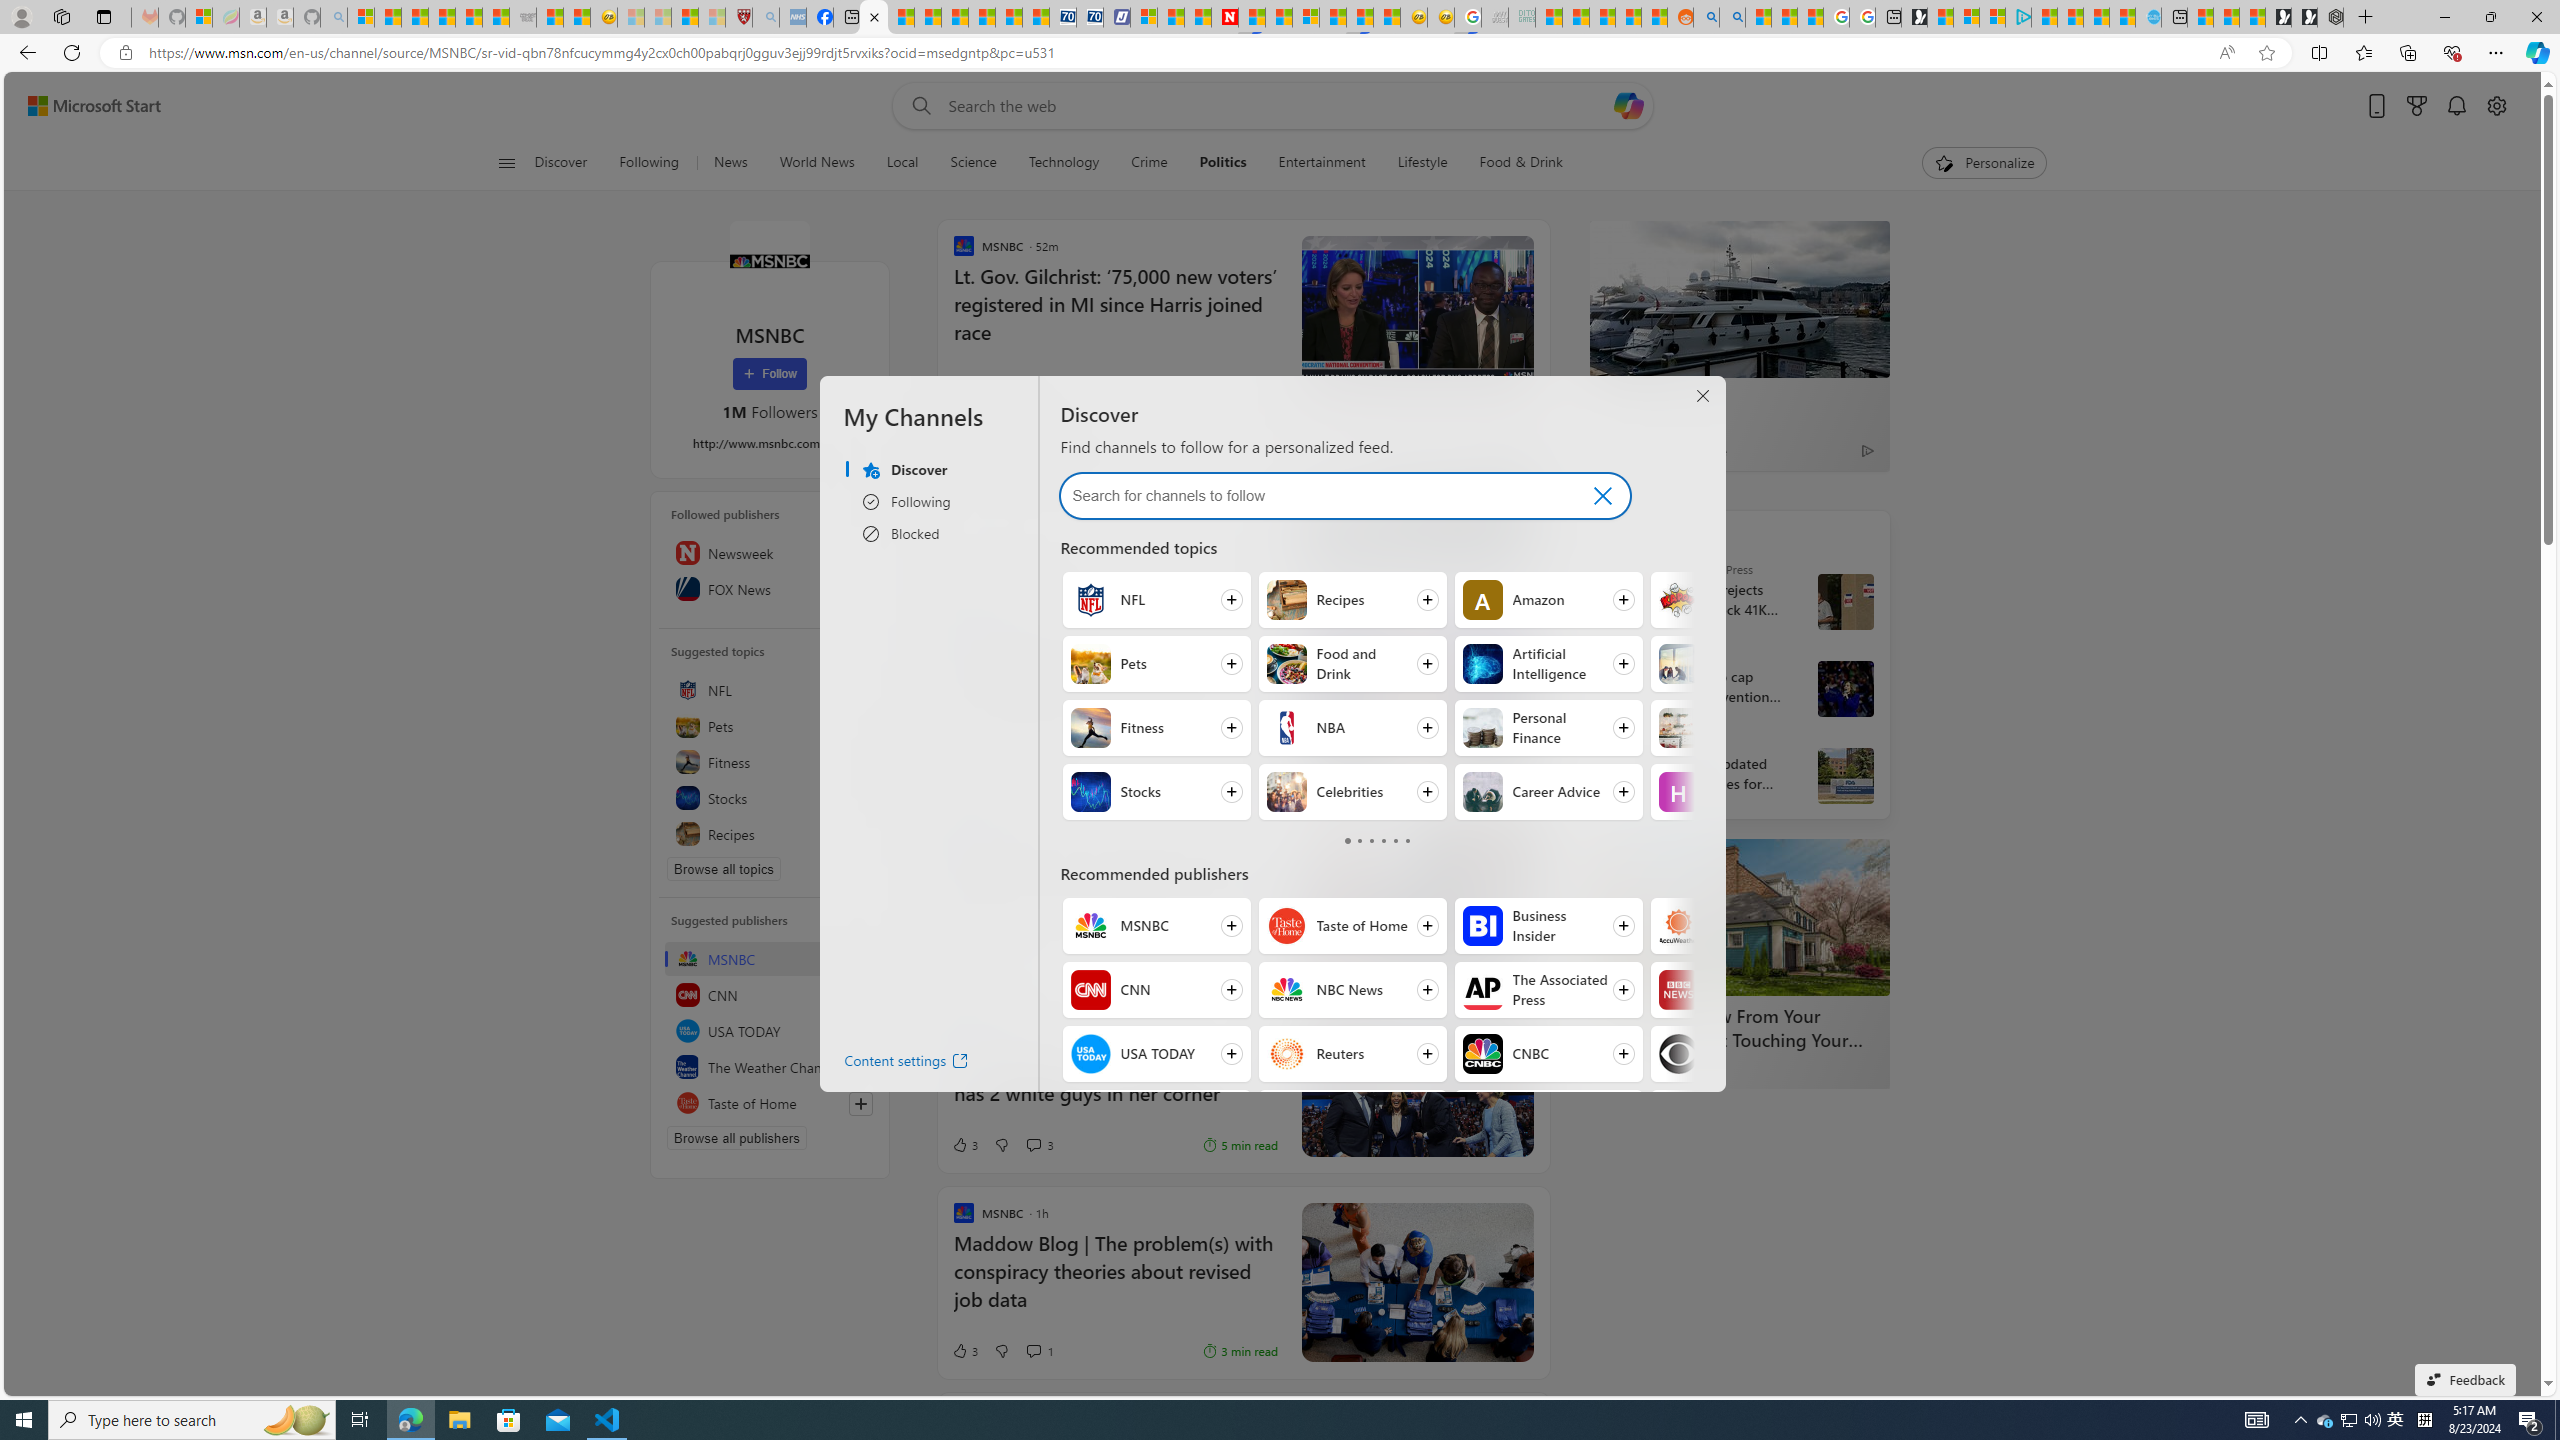 The height and width of the screenshot is (1440, 2560). What do you see at coordinates (1744, 1118) in the screenshot?
I see `Follow Good Housekeeping` at bounding box center [1744, 1118].